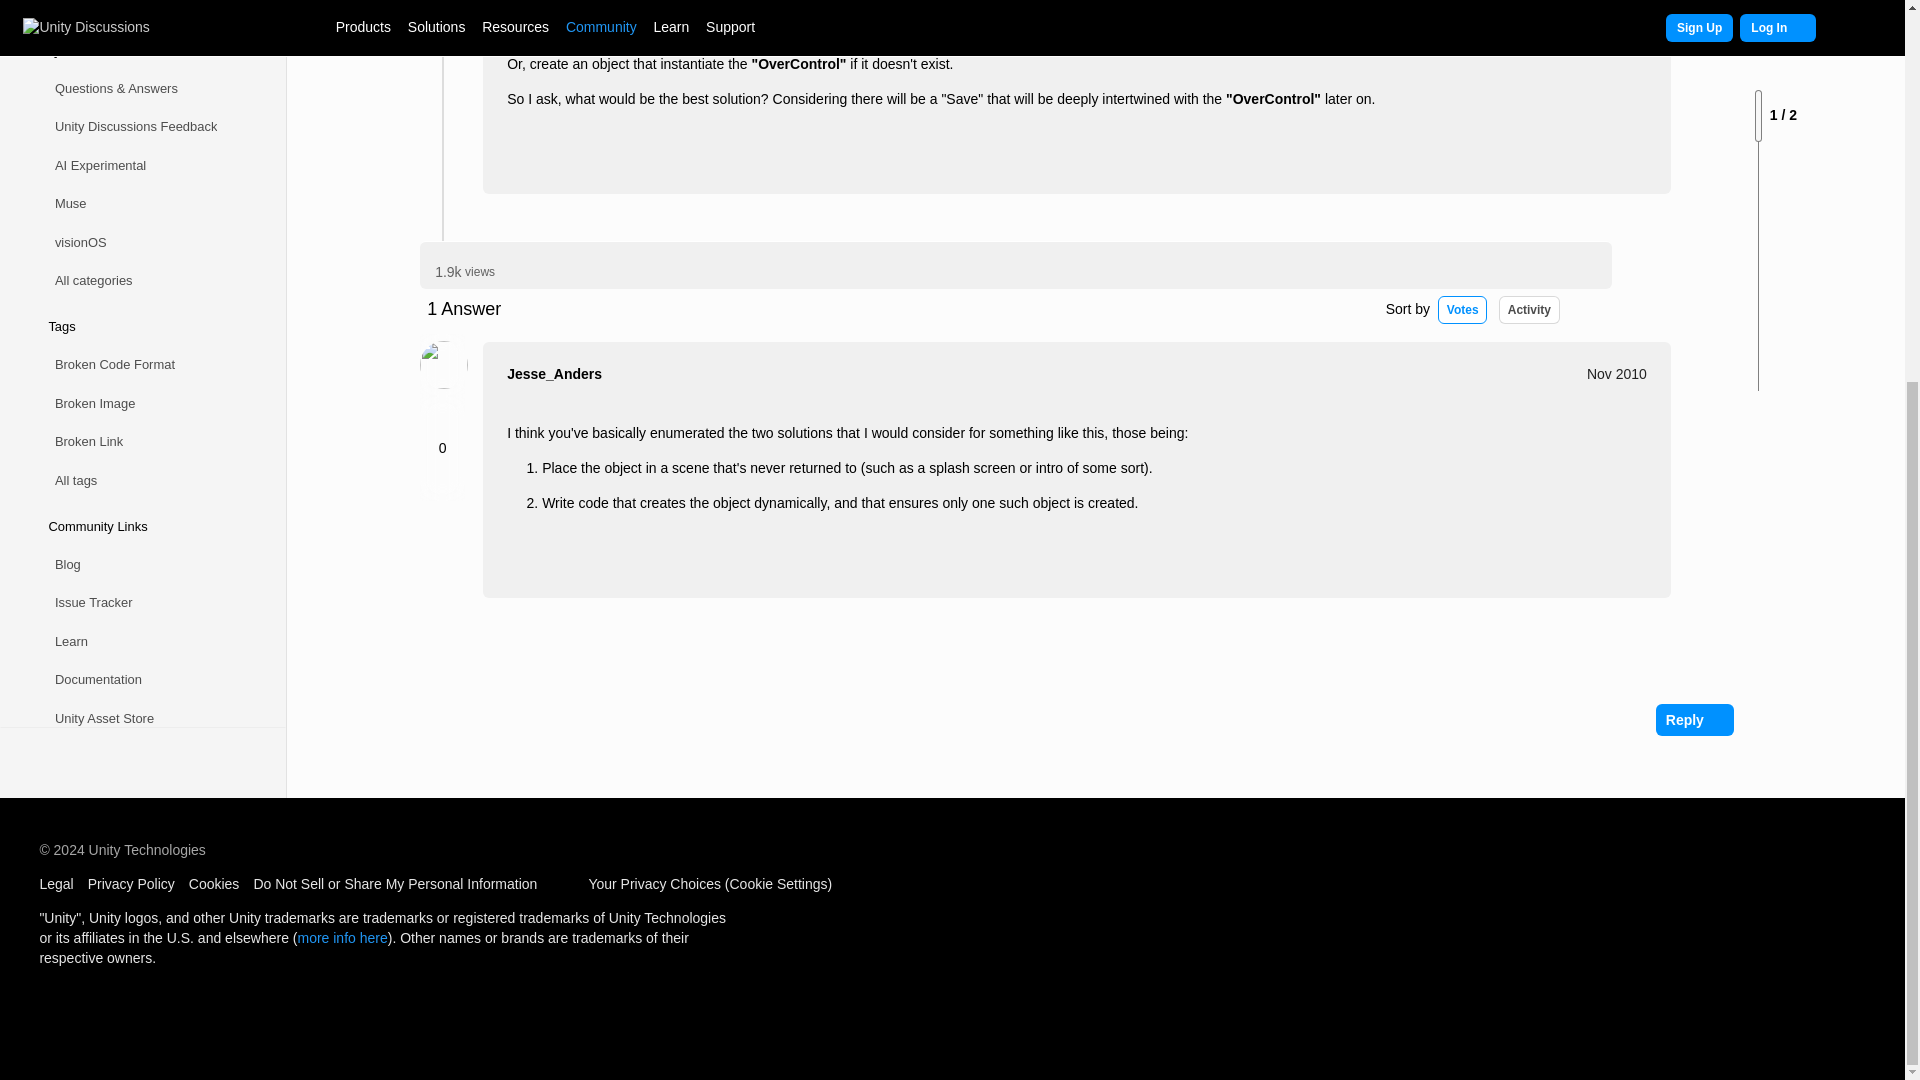 This screenshot has height=1080, width=1920. I want to click on Blog, so click(135, 266).